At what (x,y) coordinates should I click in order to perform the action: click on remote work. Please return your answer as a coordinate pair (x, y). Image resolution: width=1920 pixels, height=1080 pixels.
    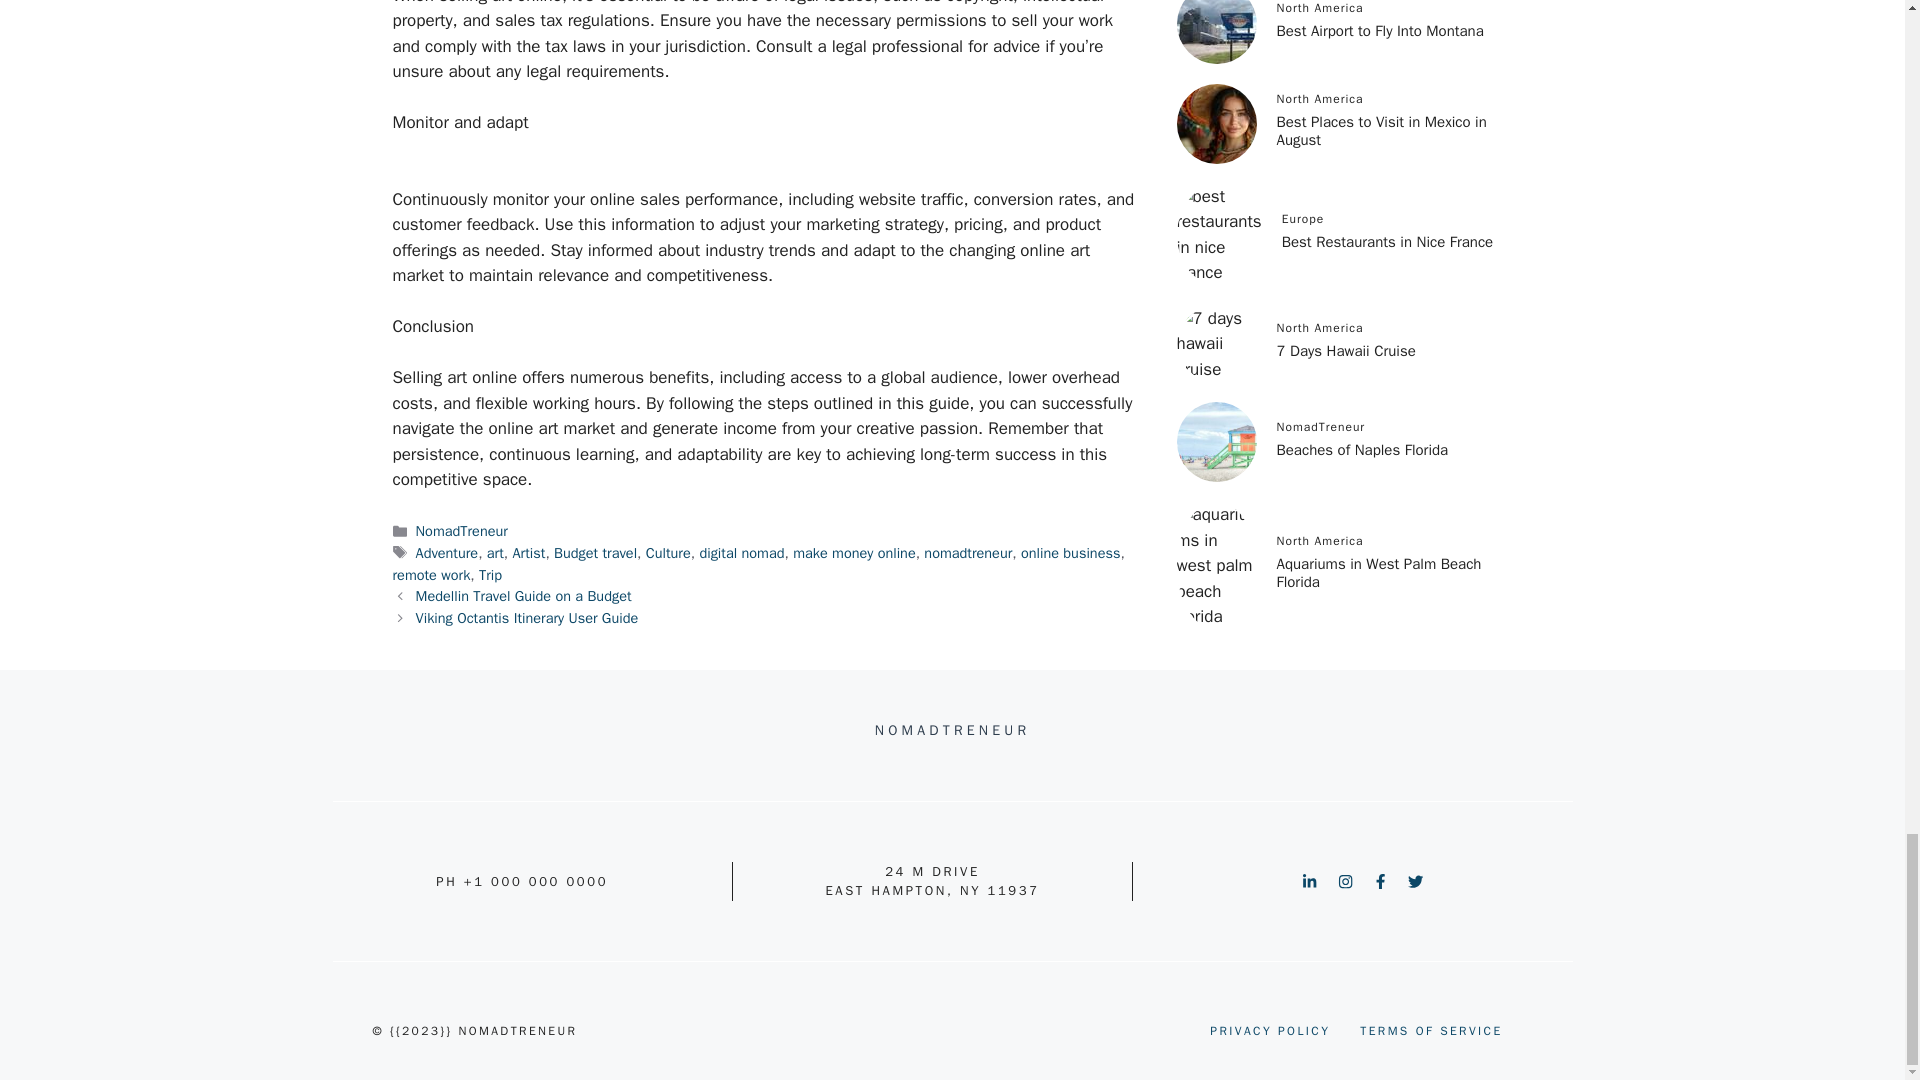
    Looking at the image, I should click on (430, 574).